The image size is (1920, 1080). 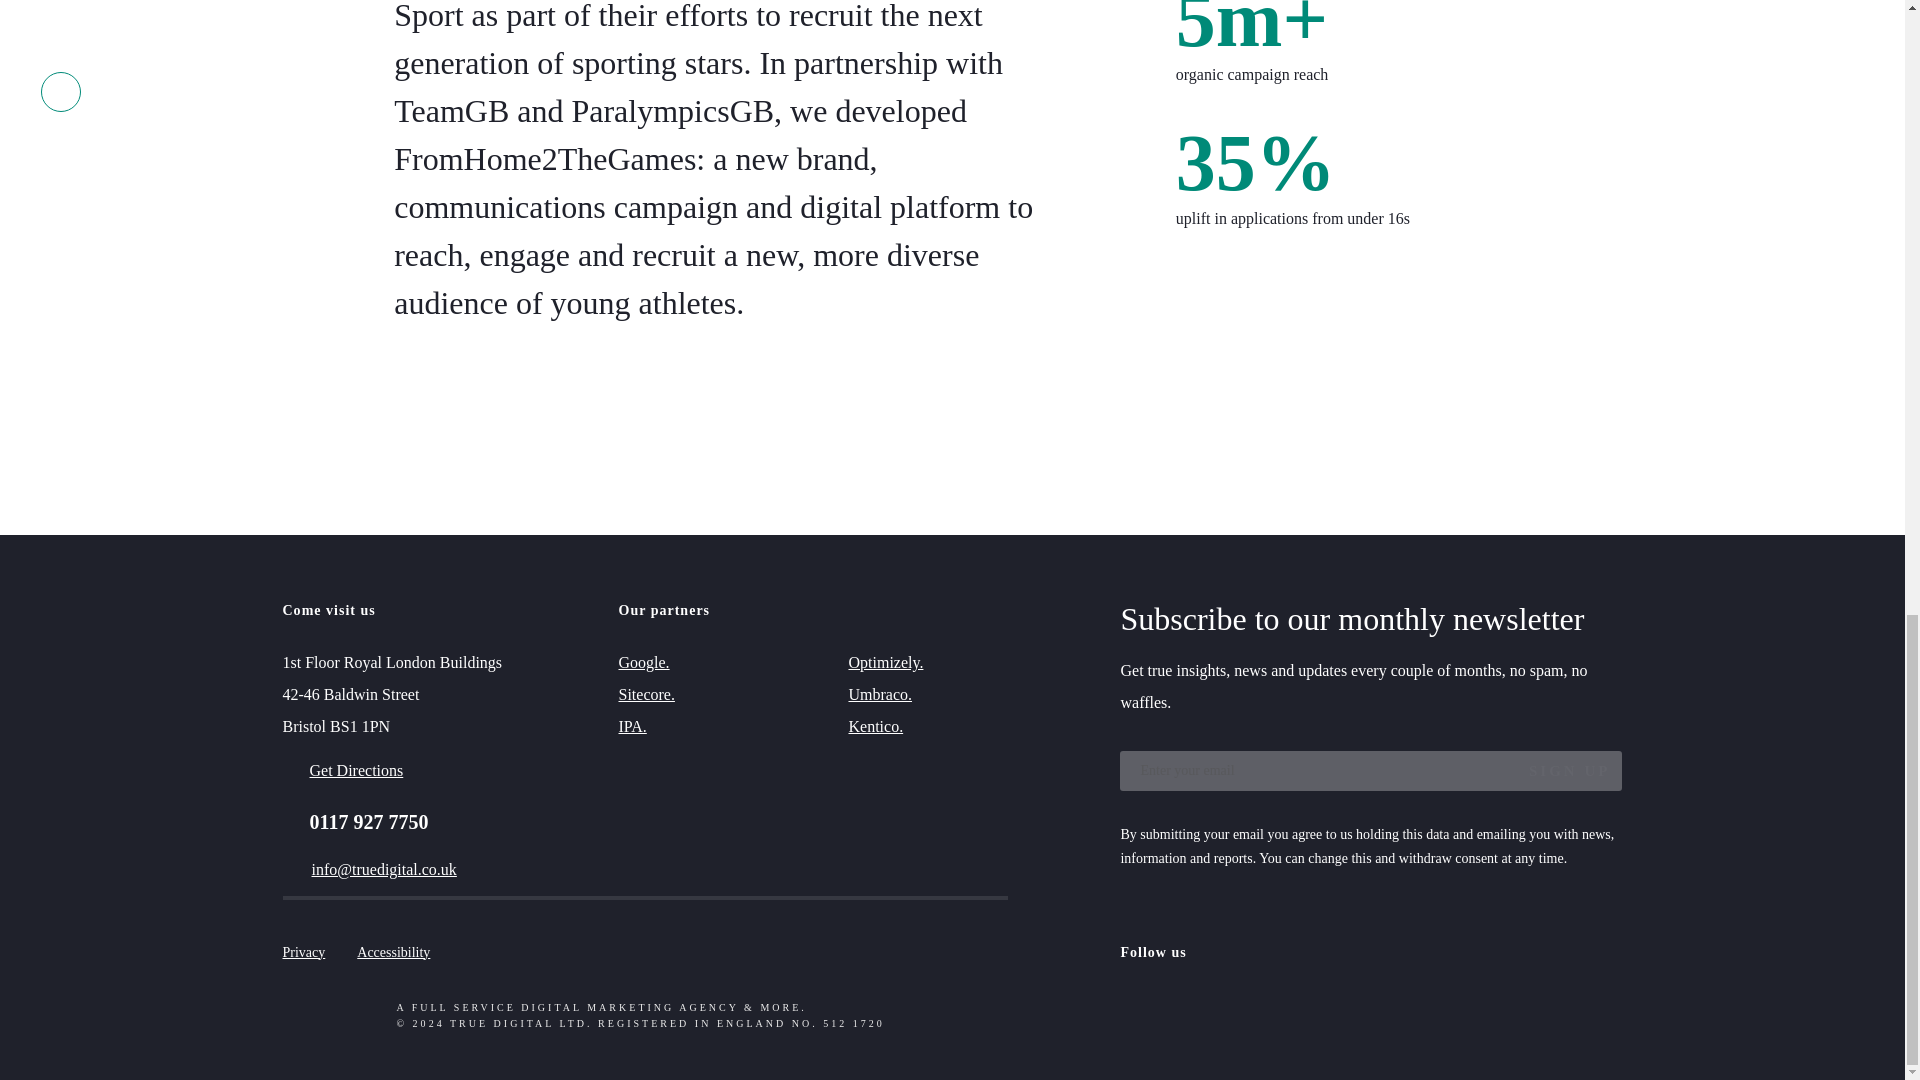 I want to click on Please enter a valid email addresss, so click(x=1370, y=770).